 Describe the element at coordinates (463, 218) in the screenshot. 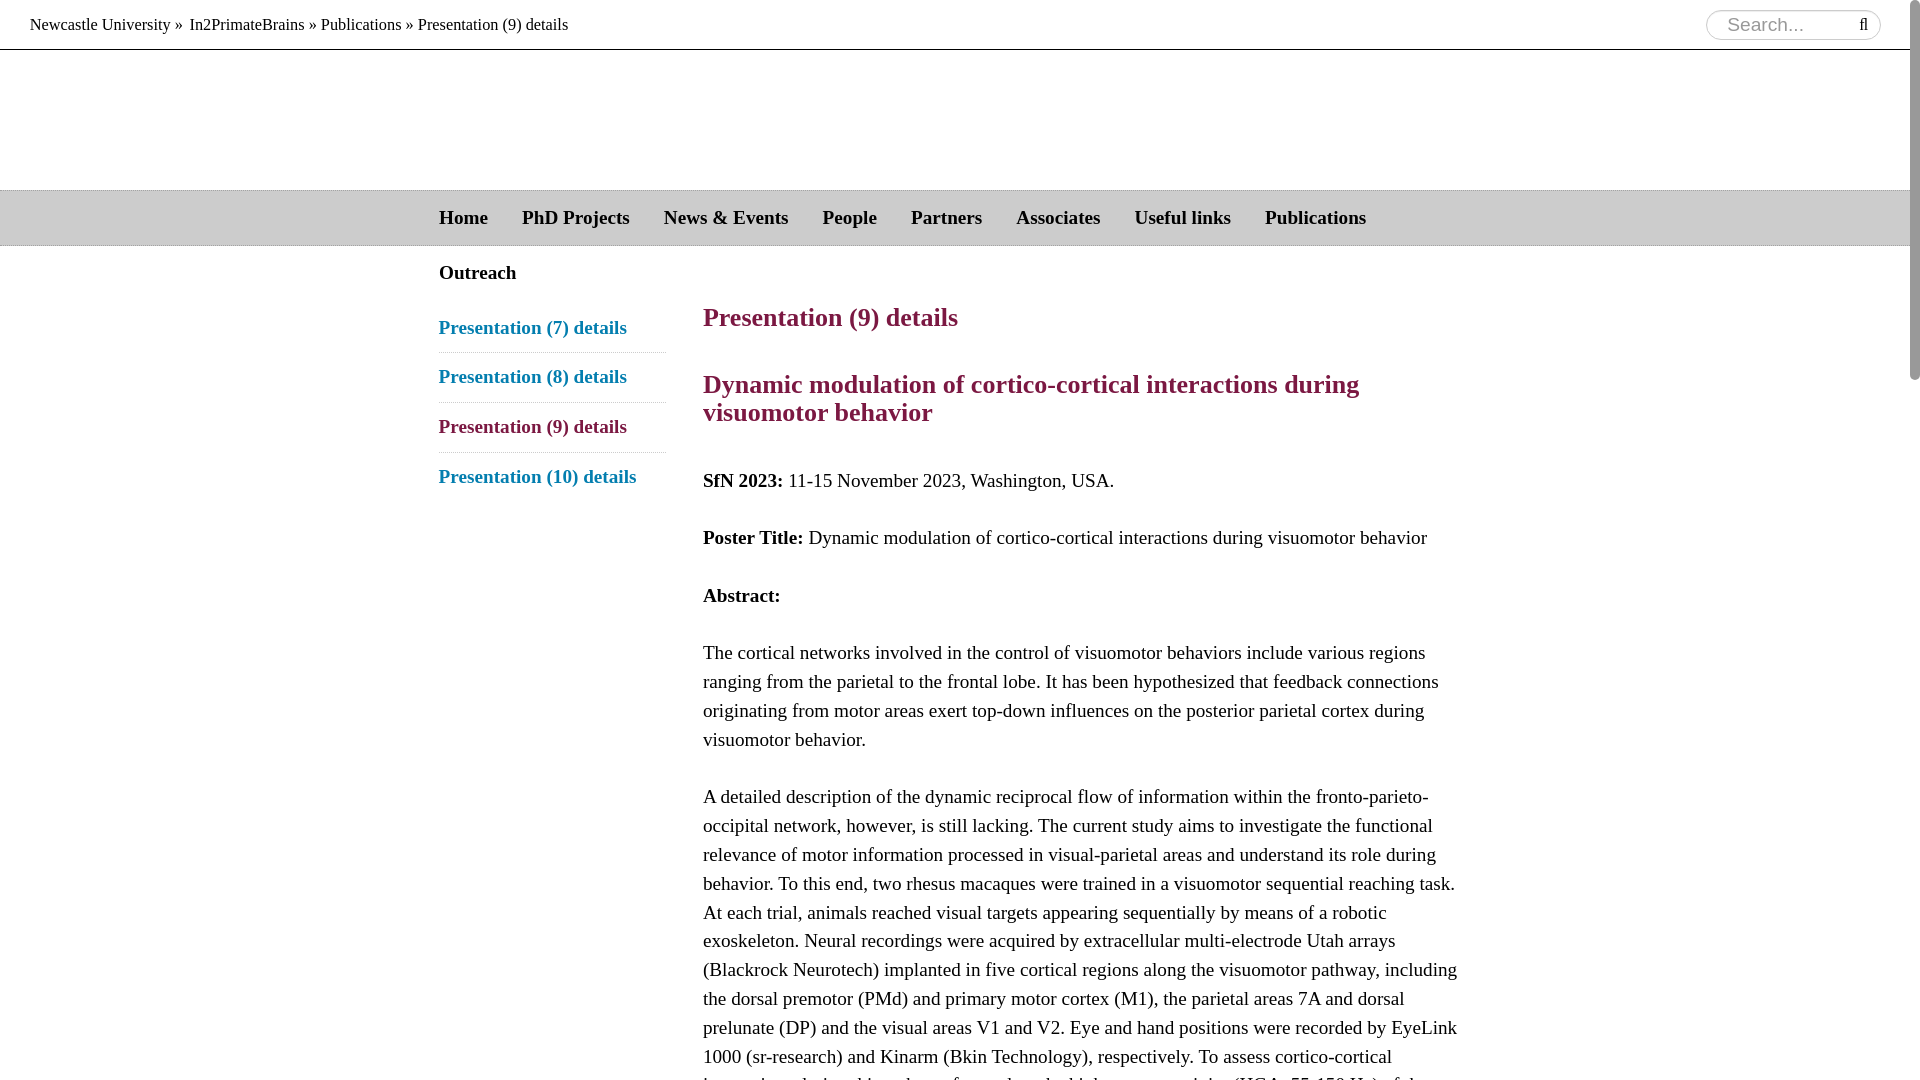

I see `Home` at that location.